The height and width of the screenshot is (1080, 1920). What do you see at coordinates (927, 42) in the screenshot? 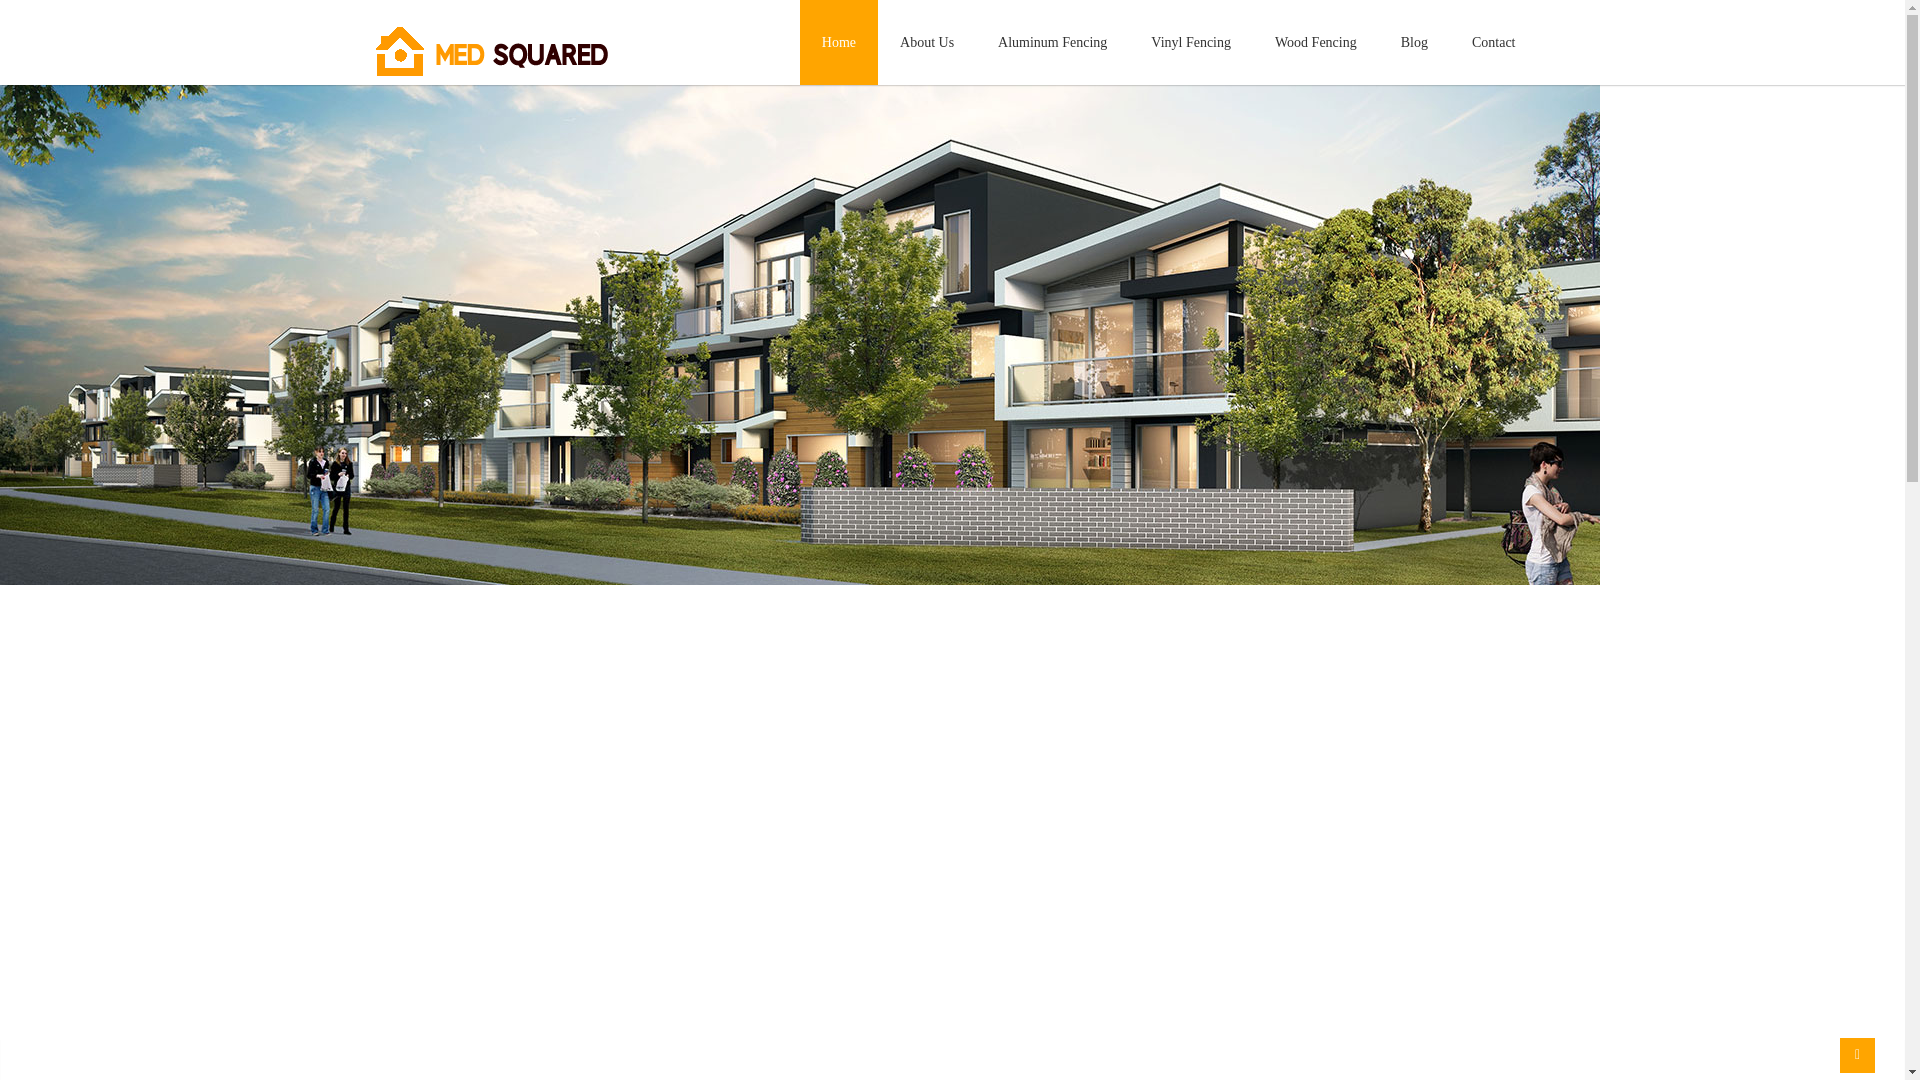
I see `About Us` at bounding box center [927, 42].